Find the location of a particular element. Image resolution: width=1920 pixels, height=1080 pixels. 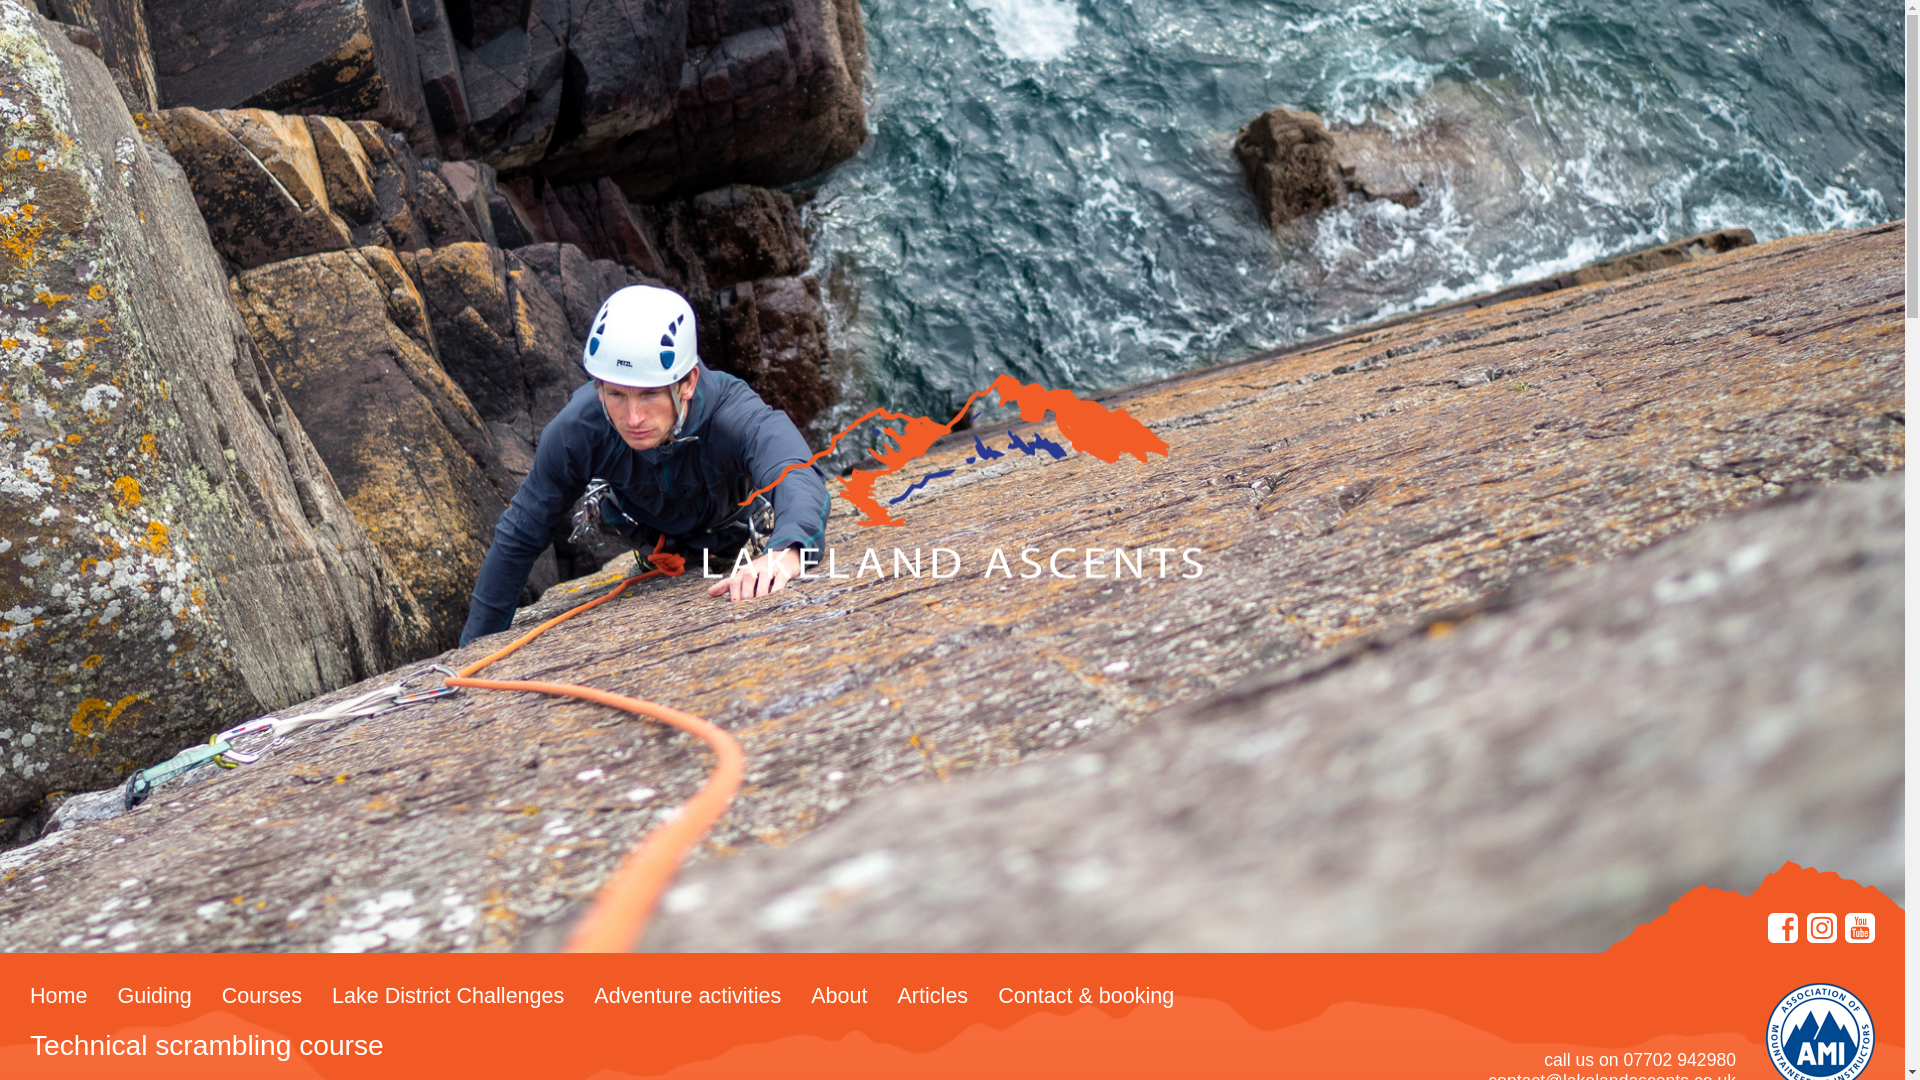

Follow us on Facebook is located at coordinates (1782, 926).